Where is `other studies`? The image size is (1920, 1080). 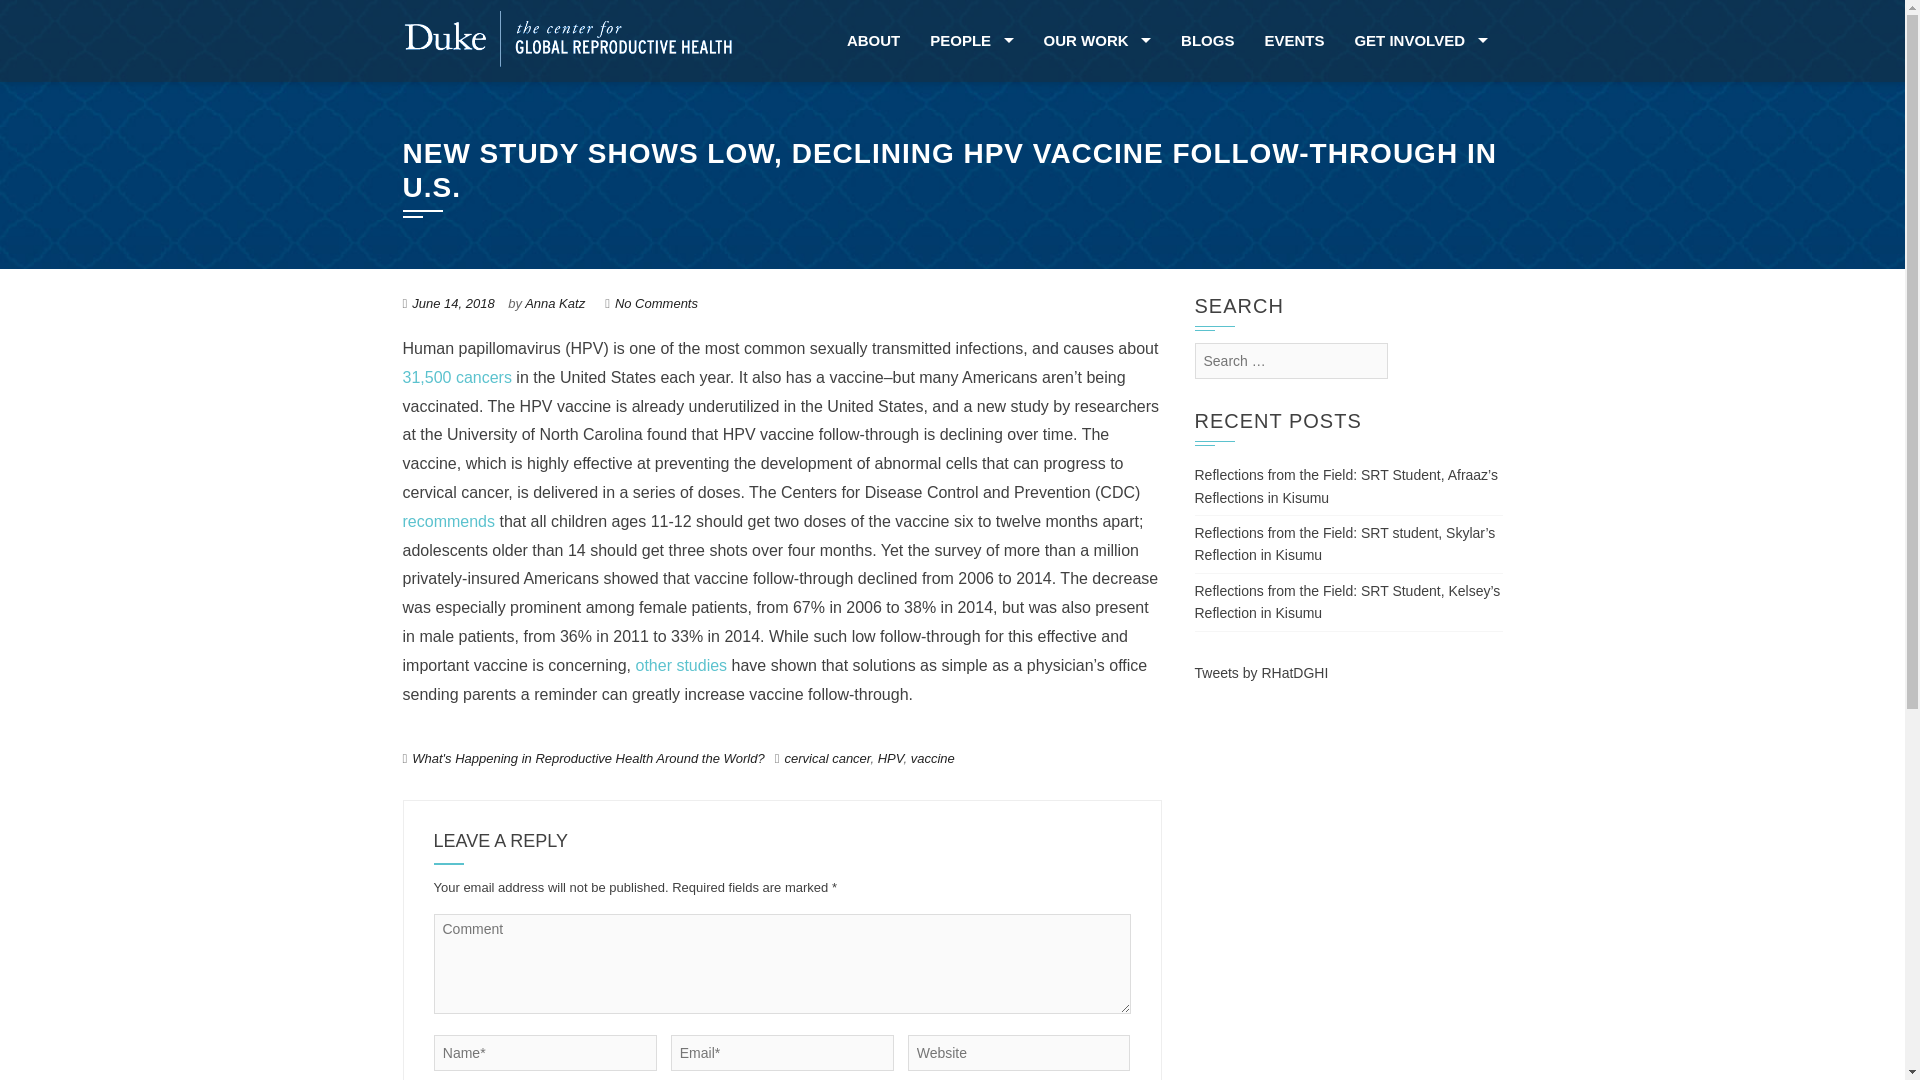
other studies is located at coordinates (681, 664).